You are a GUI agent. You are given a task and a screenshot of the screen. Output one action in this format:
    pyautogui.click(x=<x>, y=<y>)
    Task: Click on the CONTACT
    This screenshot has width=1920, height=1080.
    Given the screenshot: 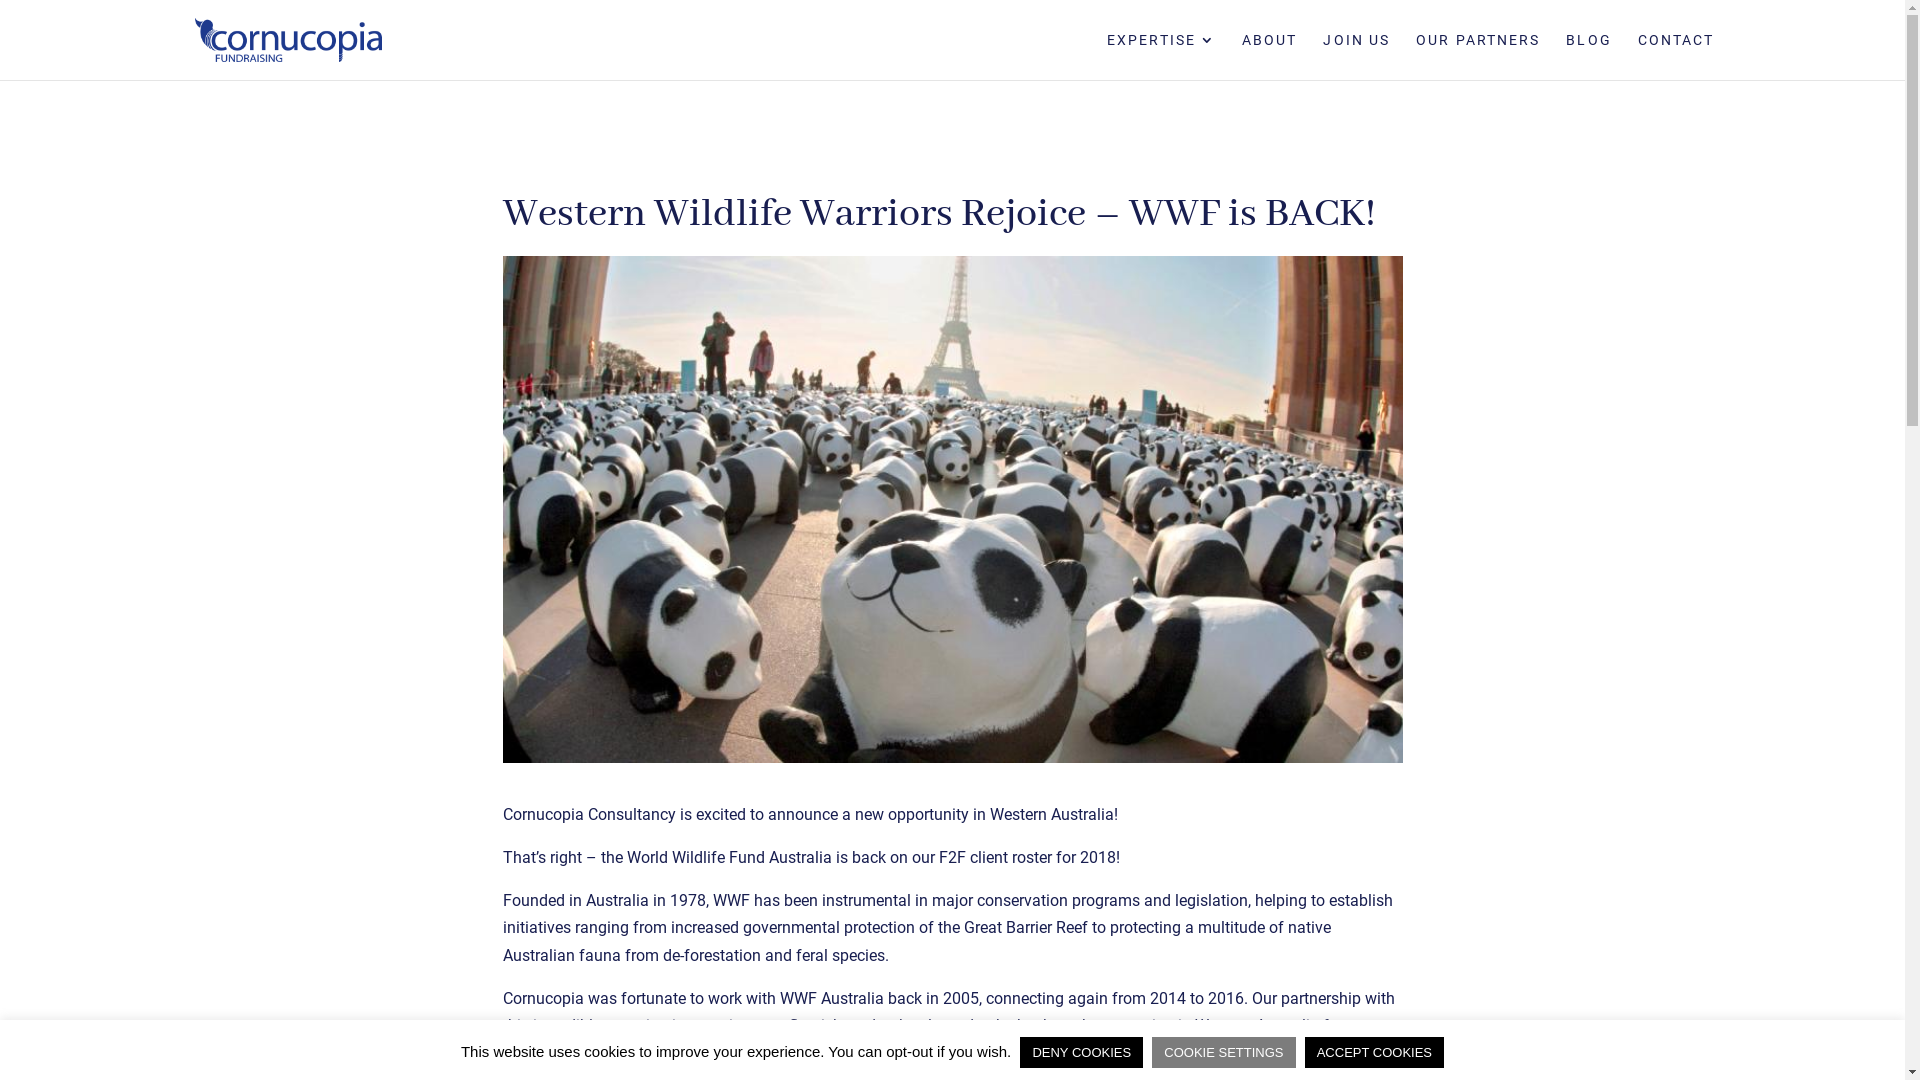 What is the action you would take?
    pyautogui.click(x=1676, y=56)
    